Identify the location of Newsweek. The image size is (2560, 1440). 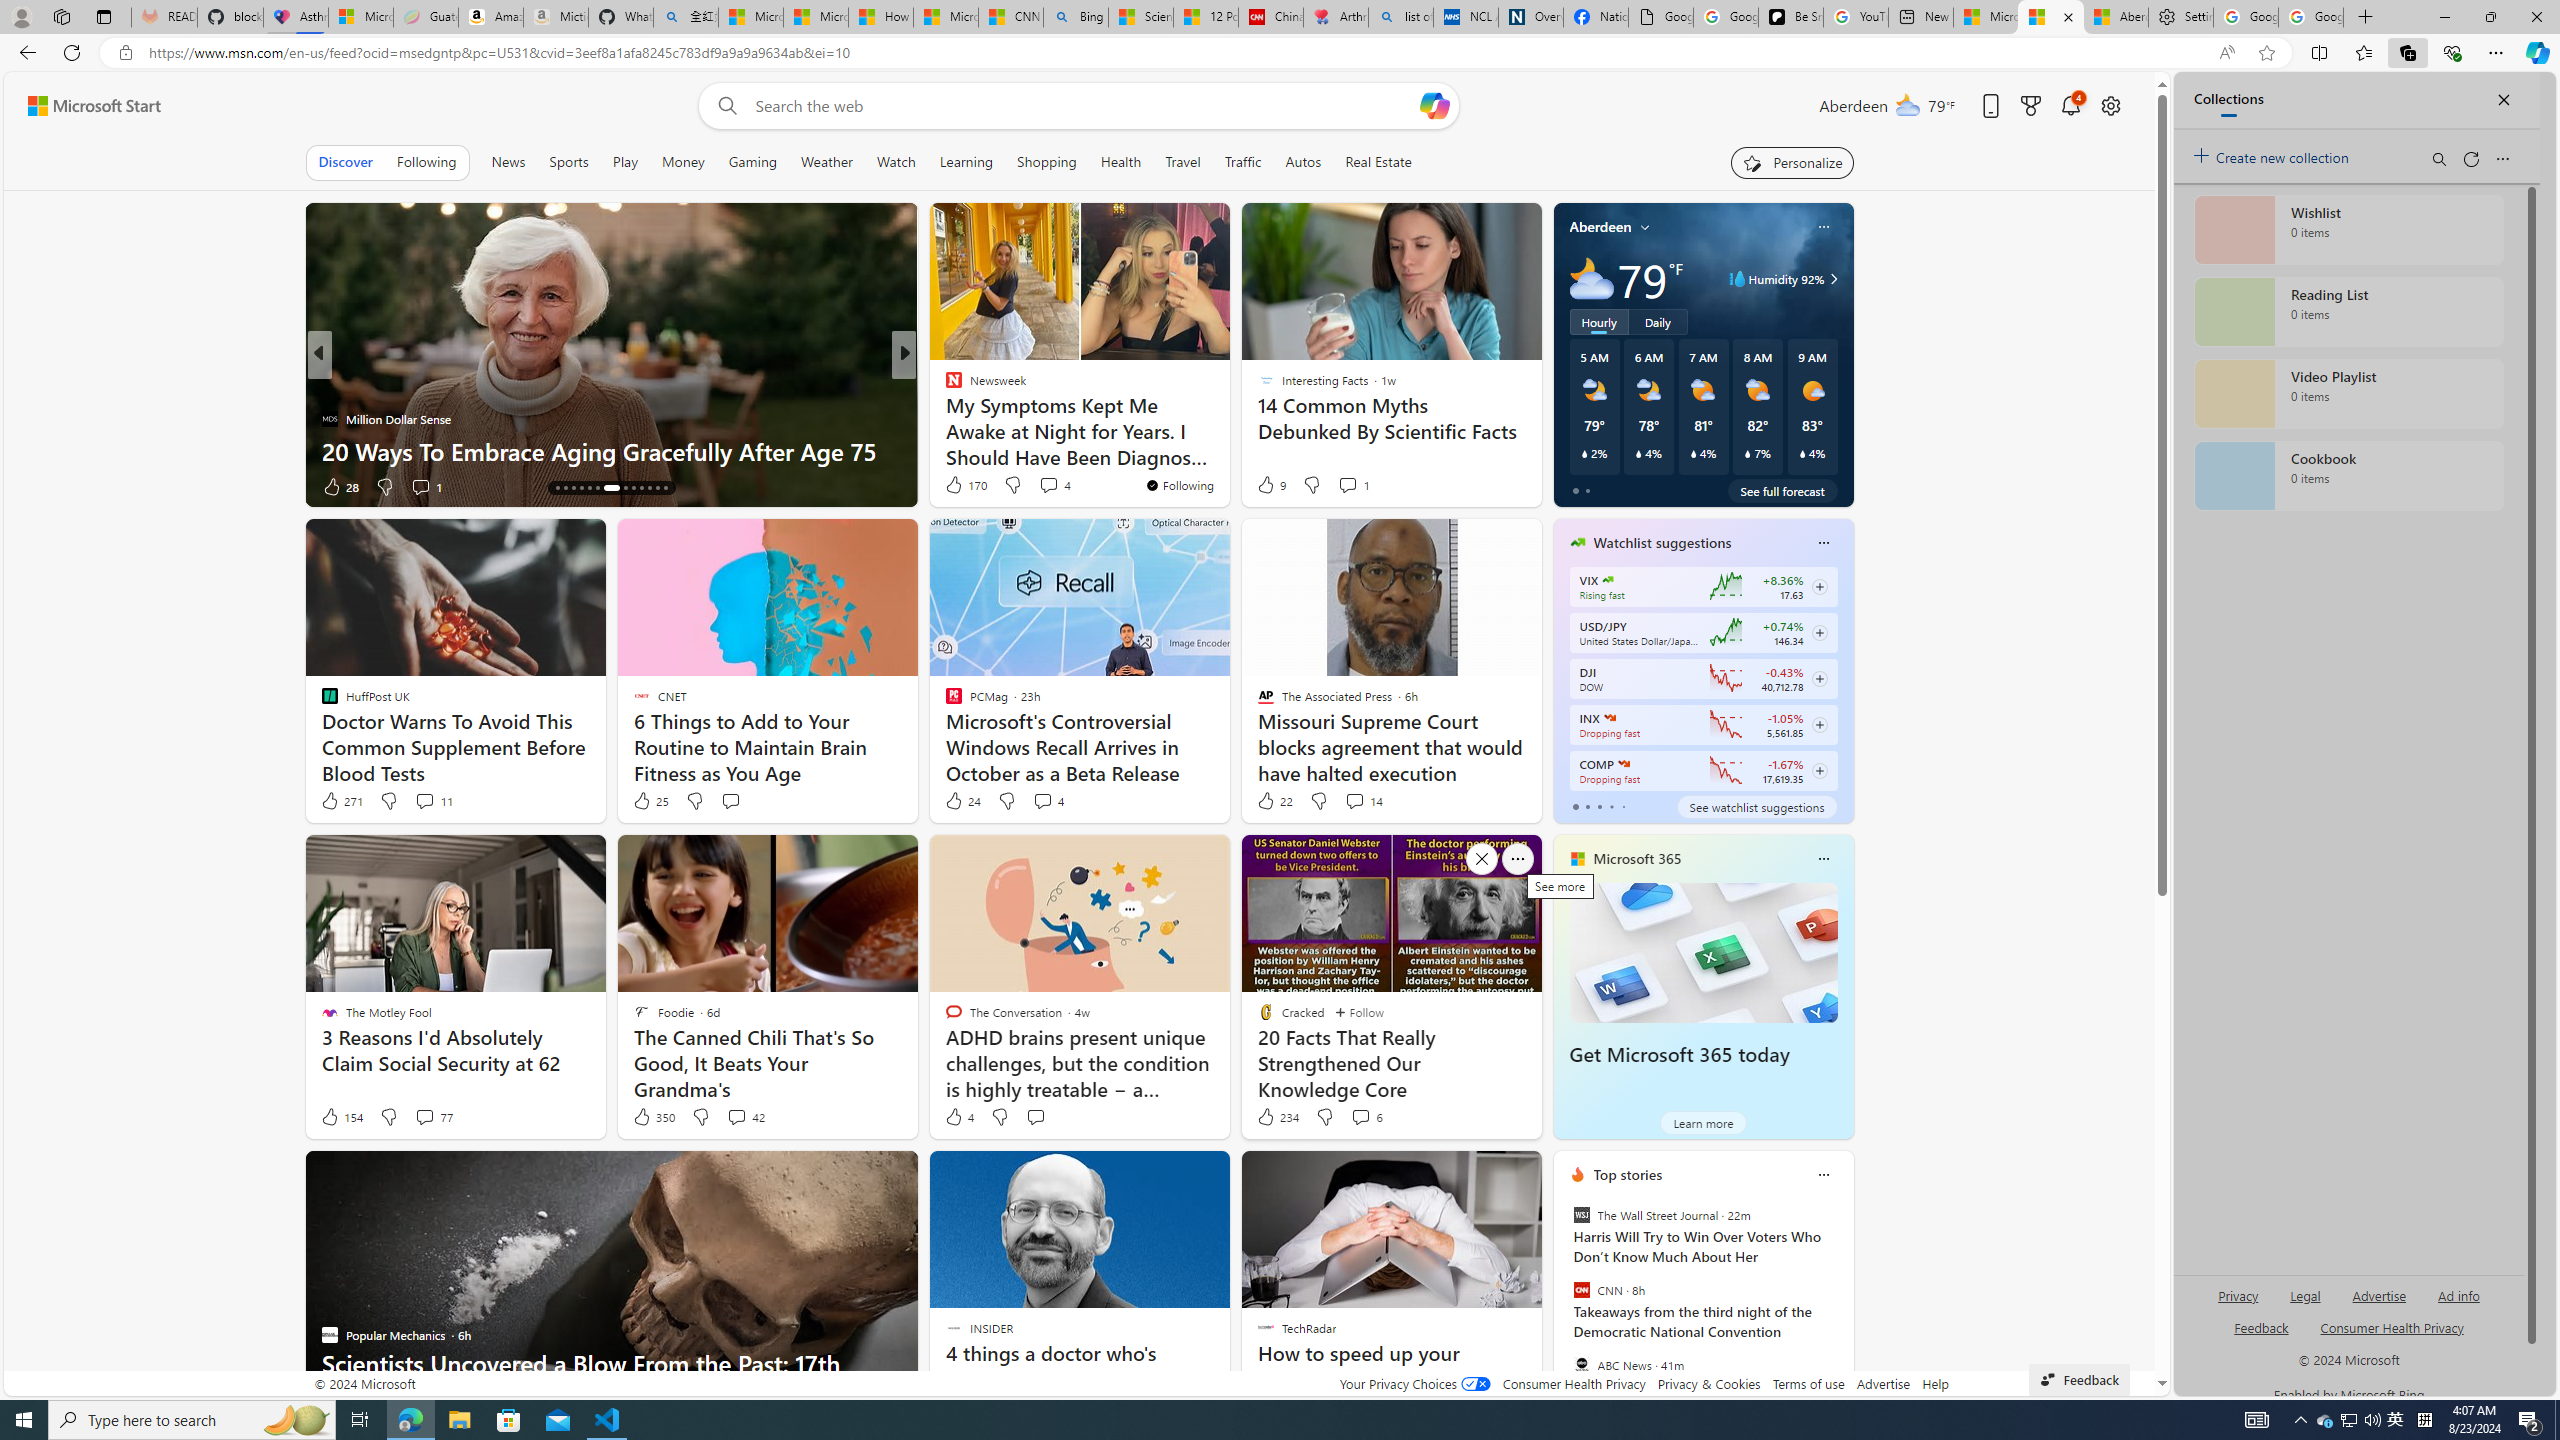
(328, 386).